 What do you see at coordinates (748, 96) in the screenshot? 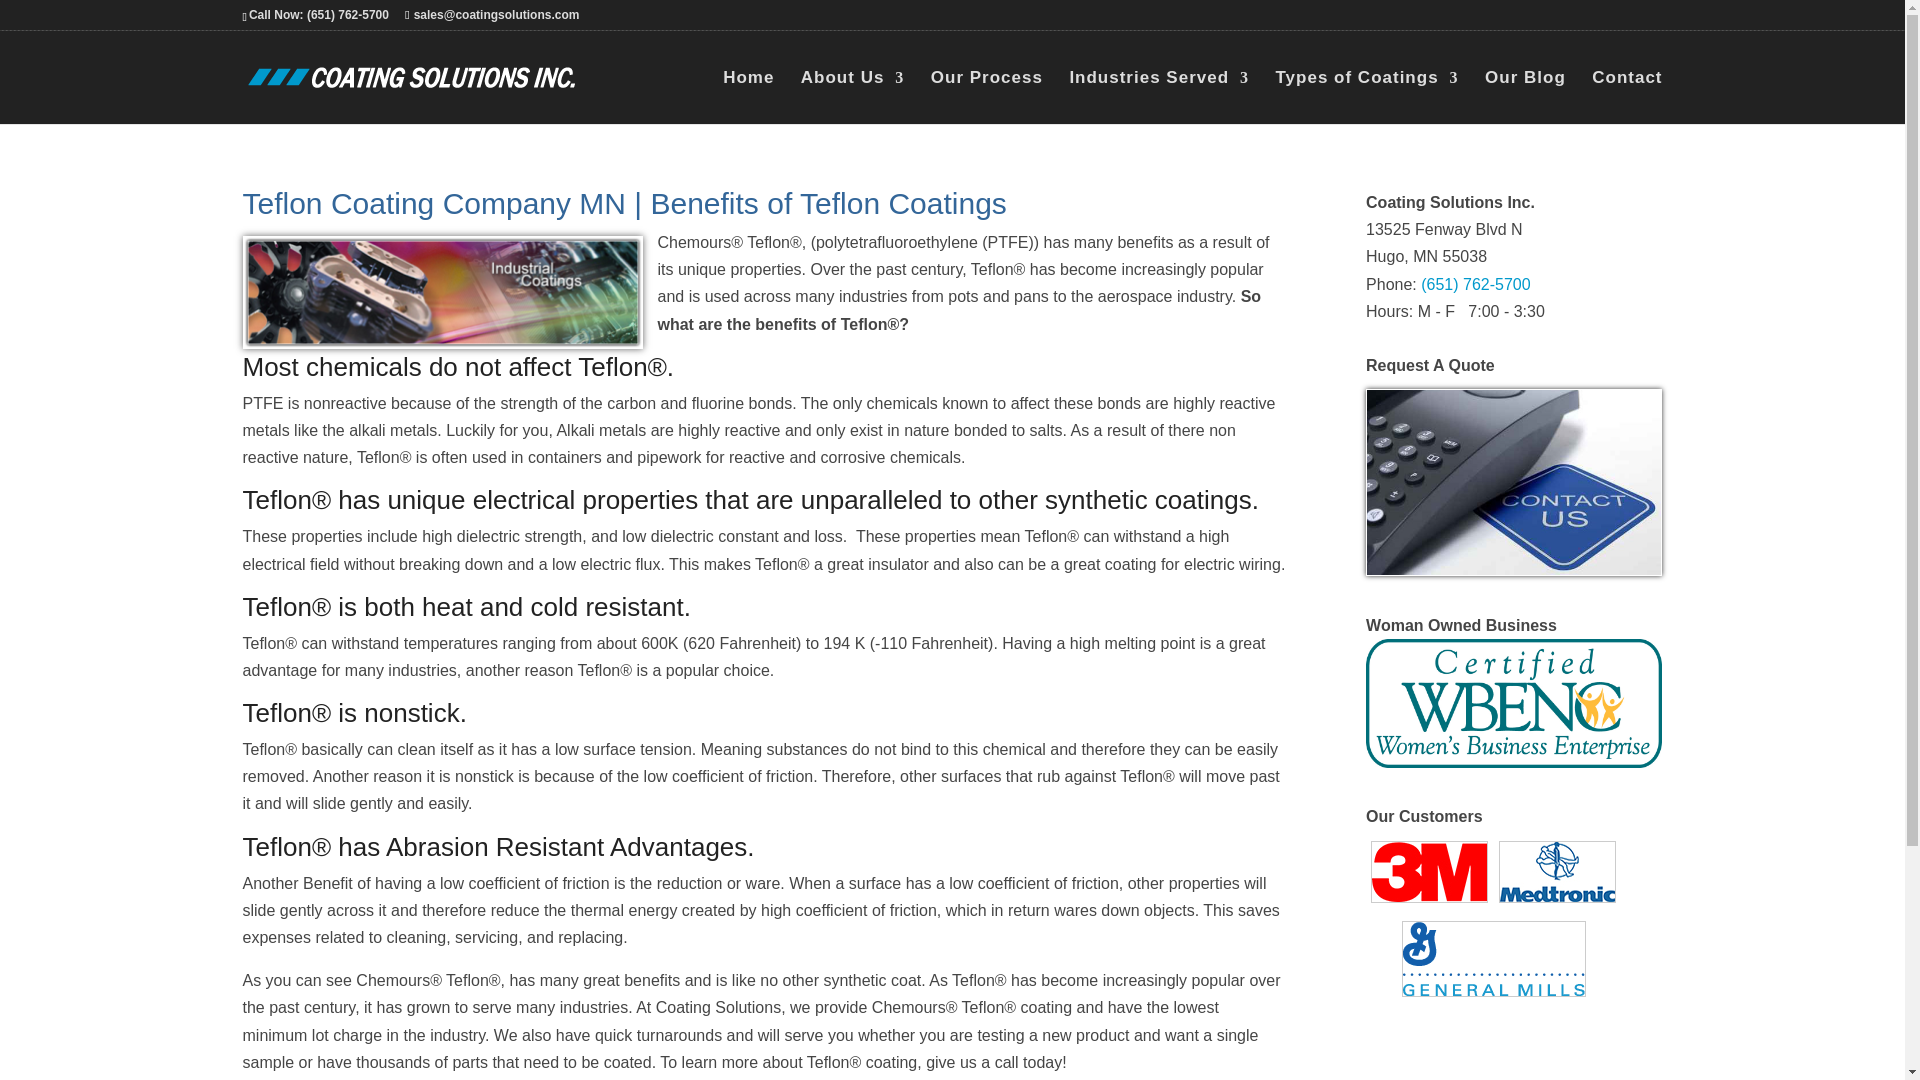
I see `Home` at bounding box center [748, 96].